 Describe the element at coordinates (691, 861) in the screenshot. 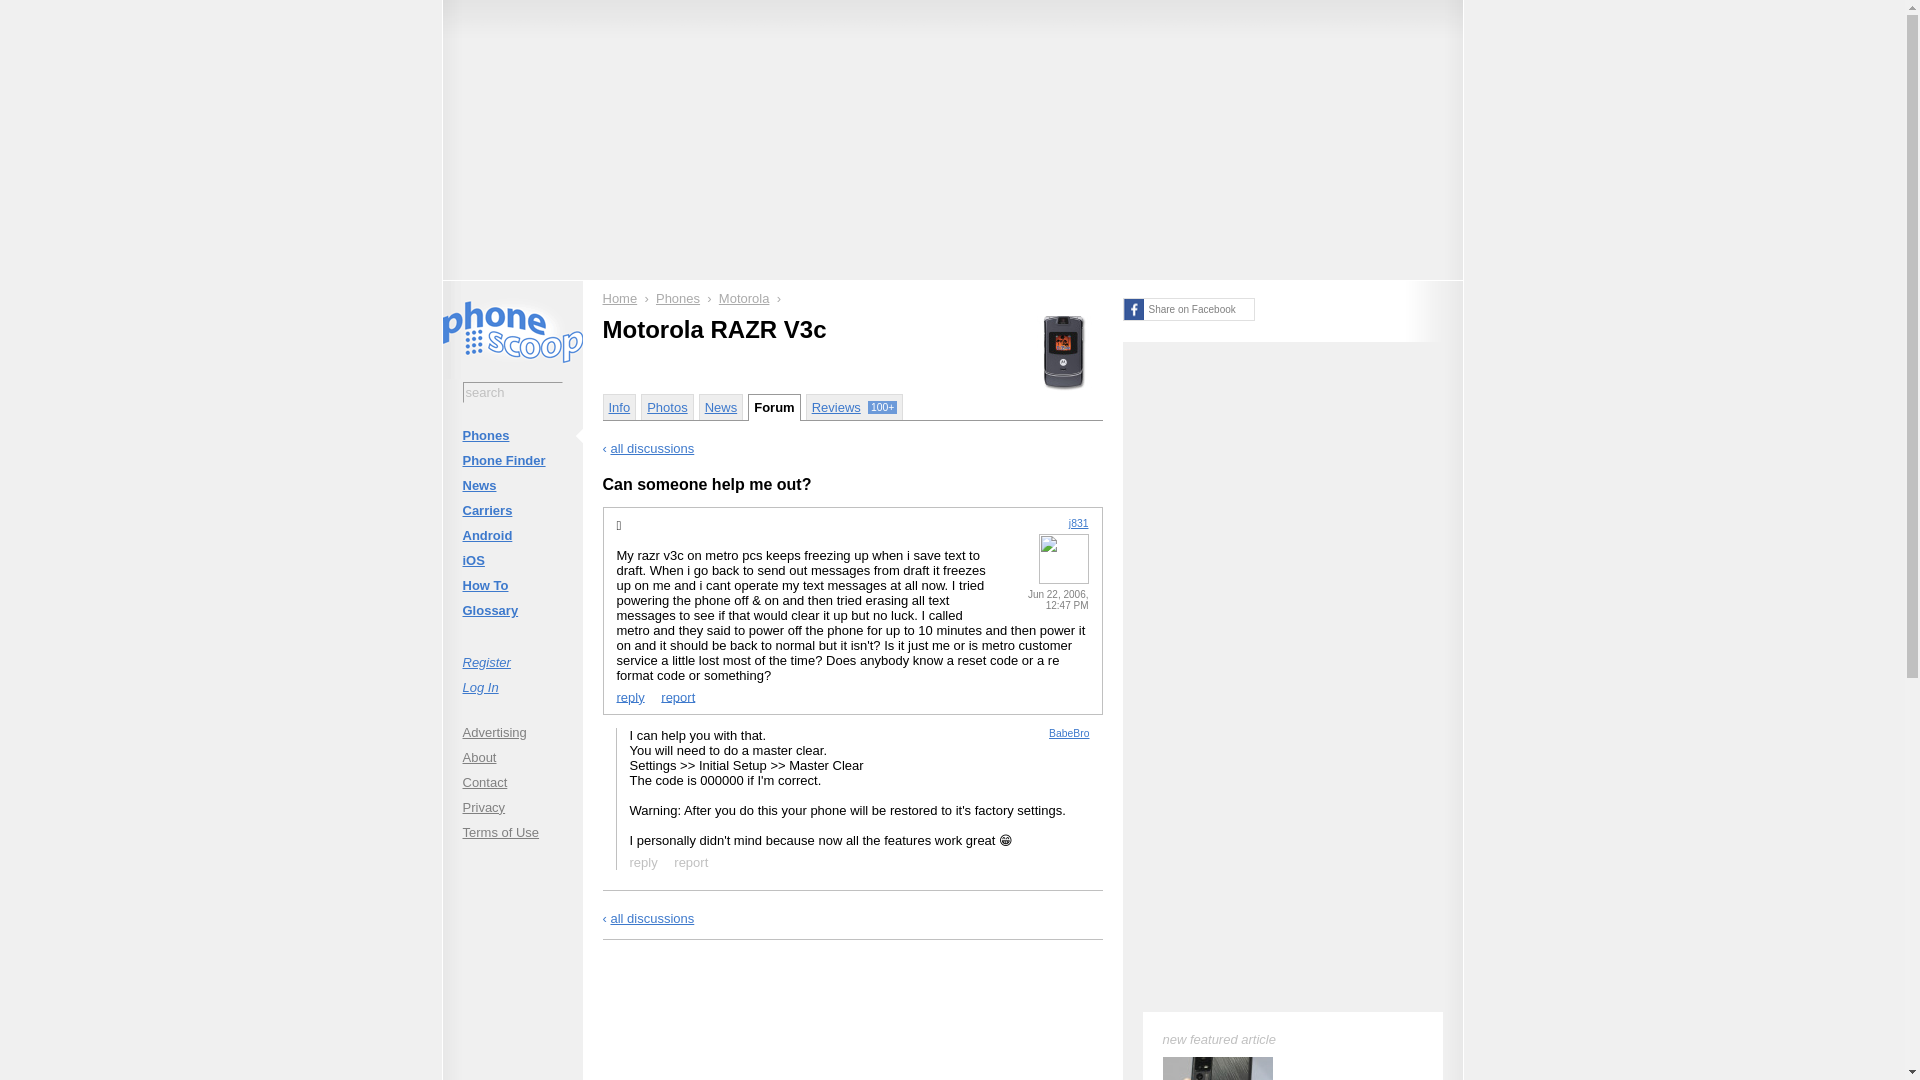

I see `report` at that location.